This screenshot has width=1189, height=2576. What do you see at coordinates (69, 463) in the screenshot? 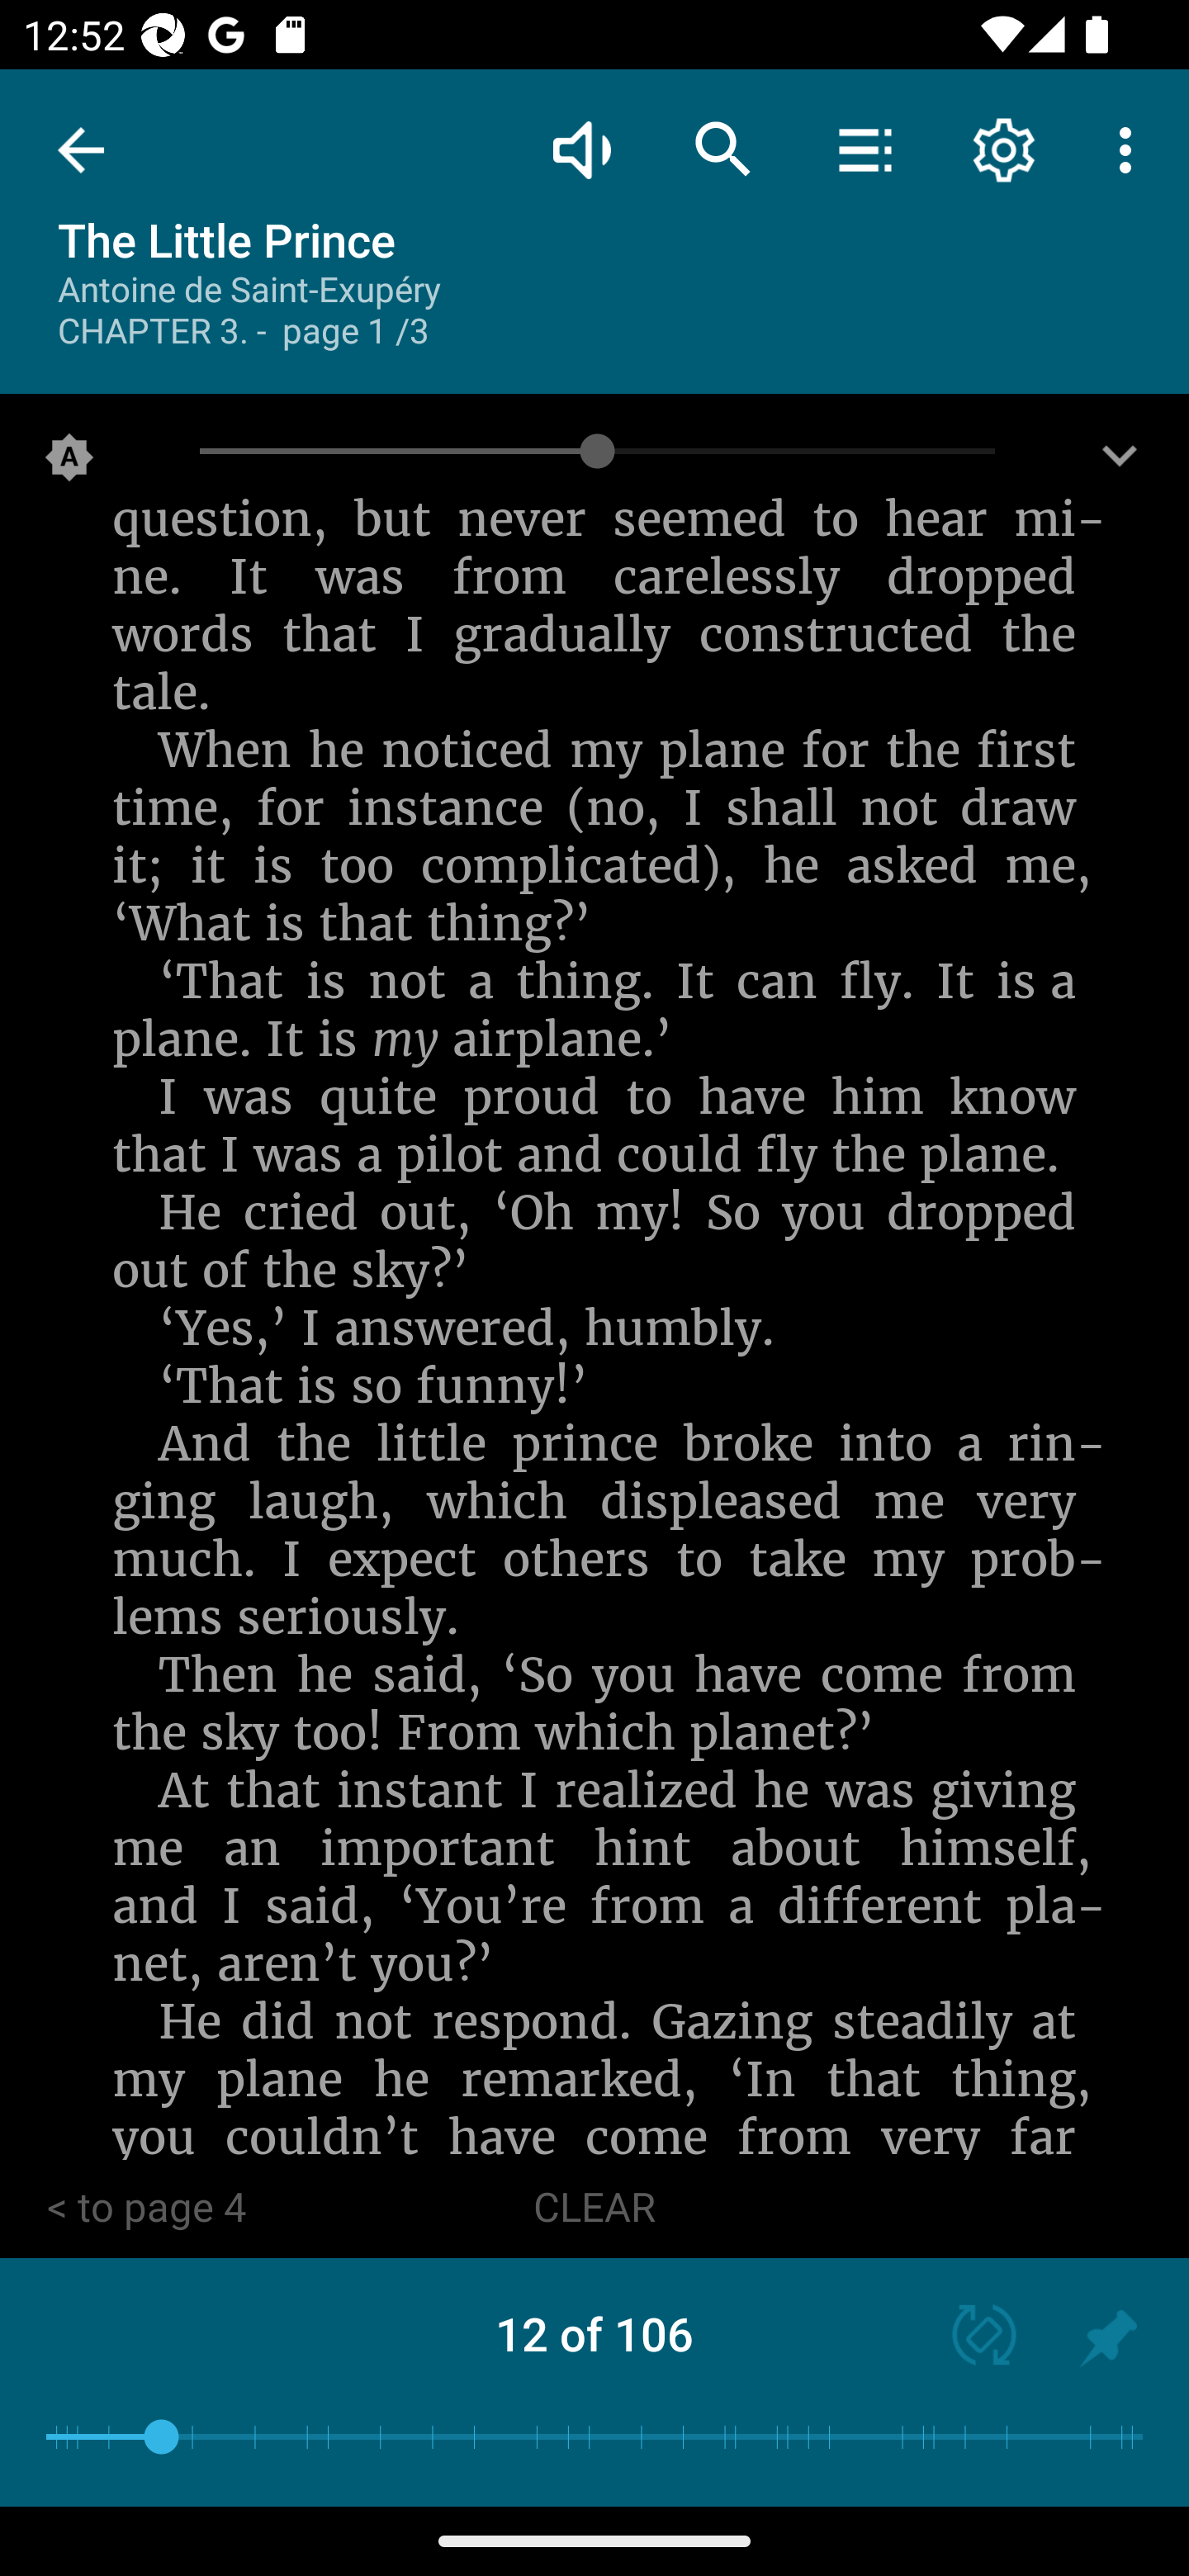
I see `Selected screen brightness` at bounding box center [69, 463].